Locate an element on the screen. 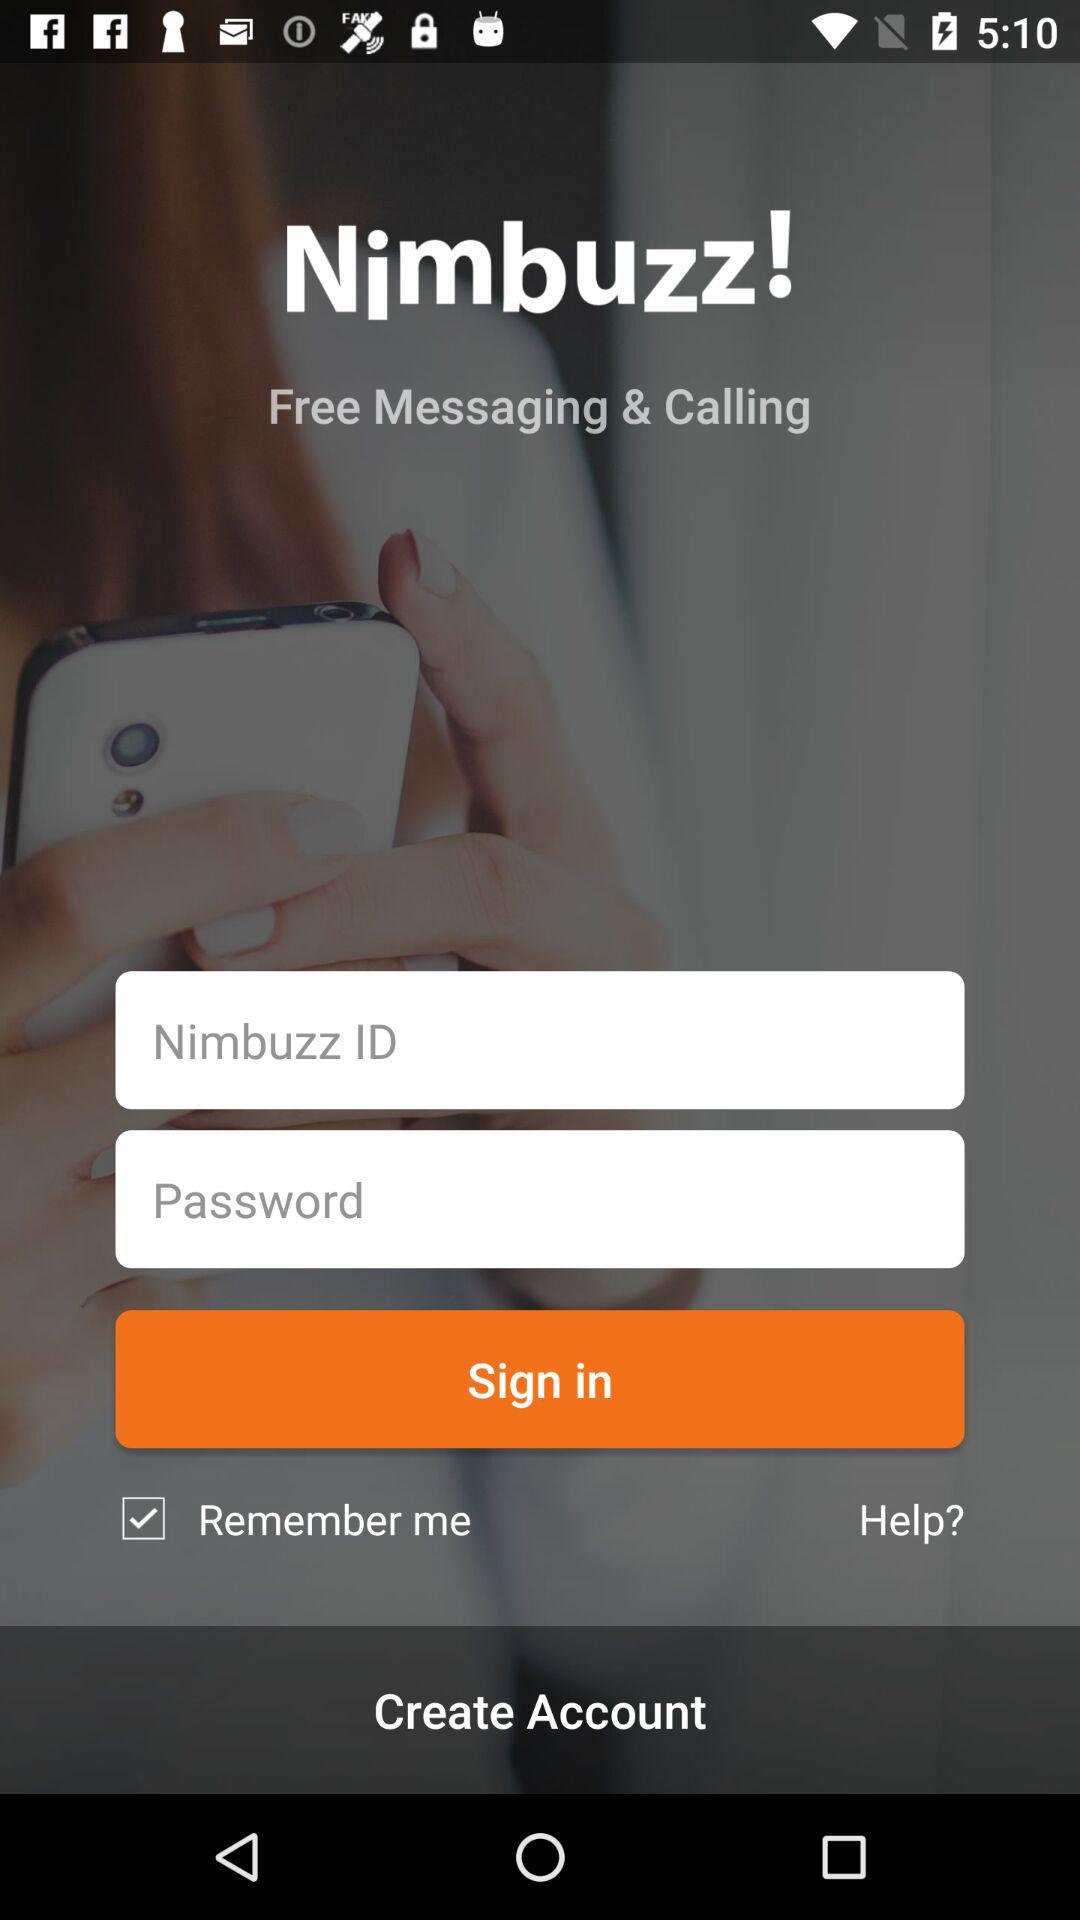  enter your password is located at coordinates (540, 1199).